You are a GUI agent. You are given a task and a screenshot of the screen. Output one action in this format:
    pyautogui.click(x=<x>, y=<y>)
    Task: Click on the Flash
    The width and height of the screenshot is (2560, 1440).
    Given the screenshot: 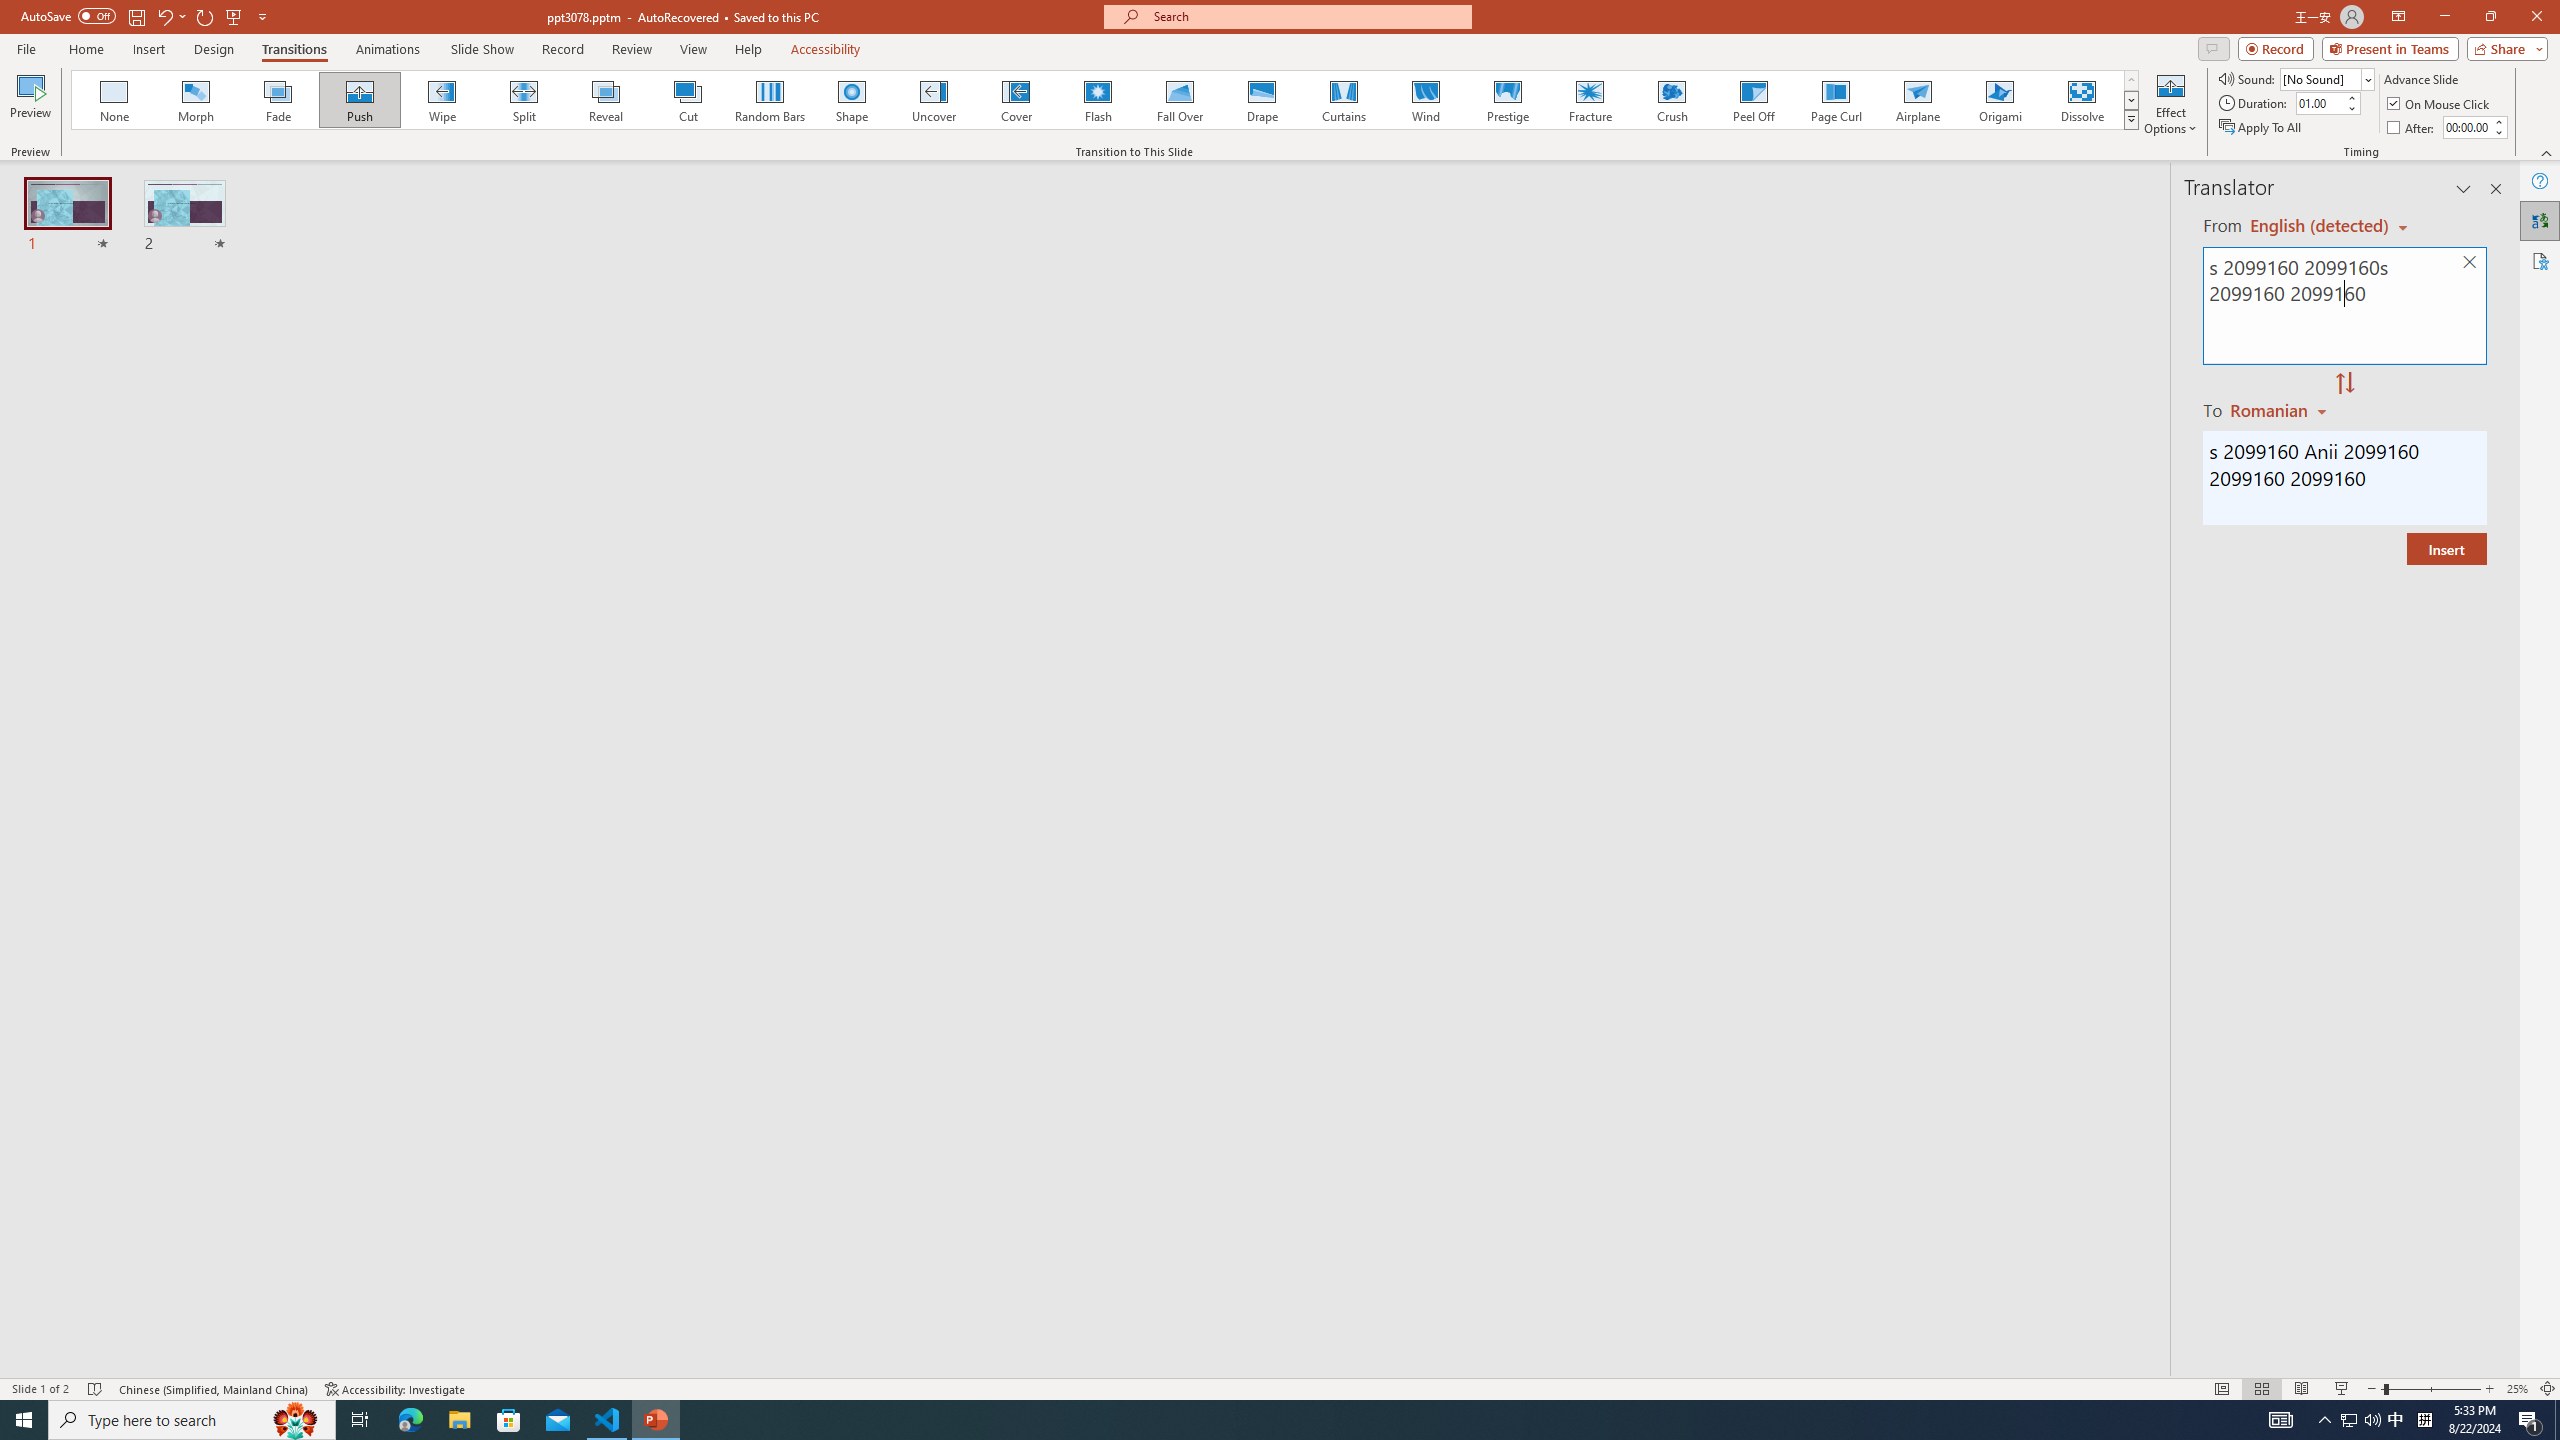 What is the action you would take?
    pyautogui.click(x=1098, y=100)
    